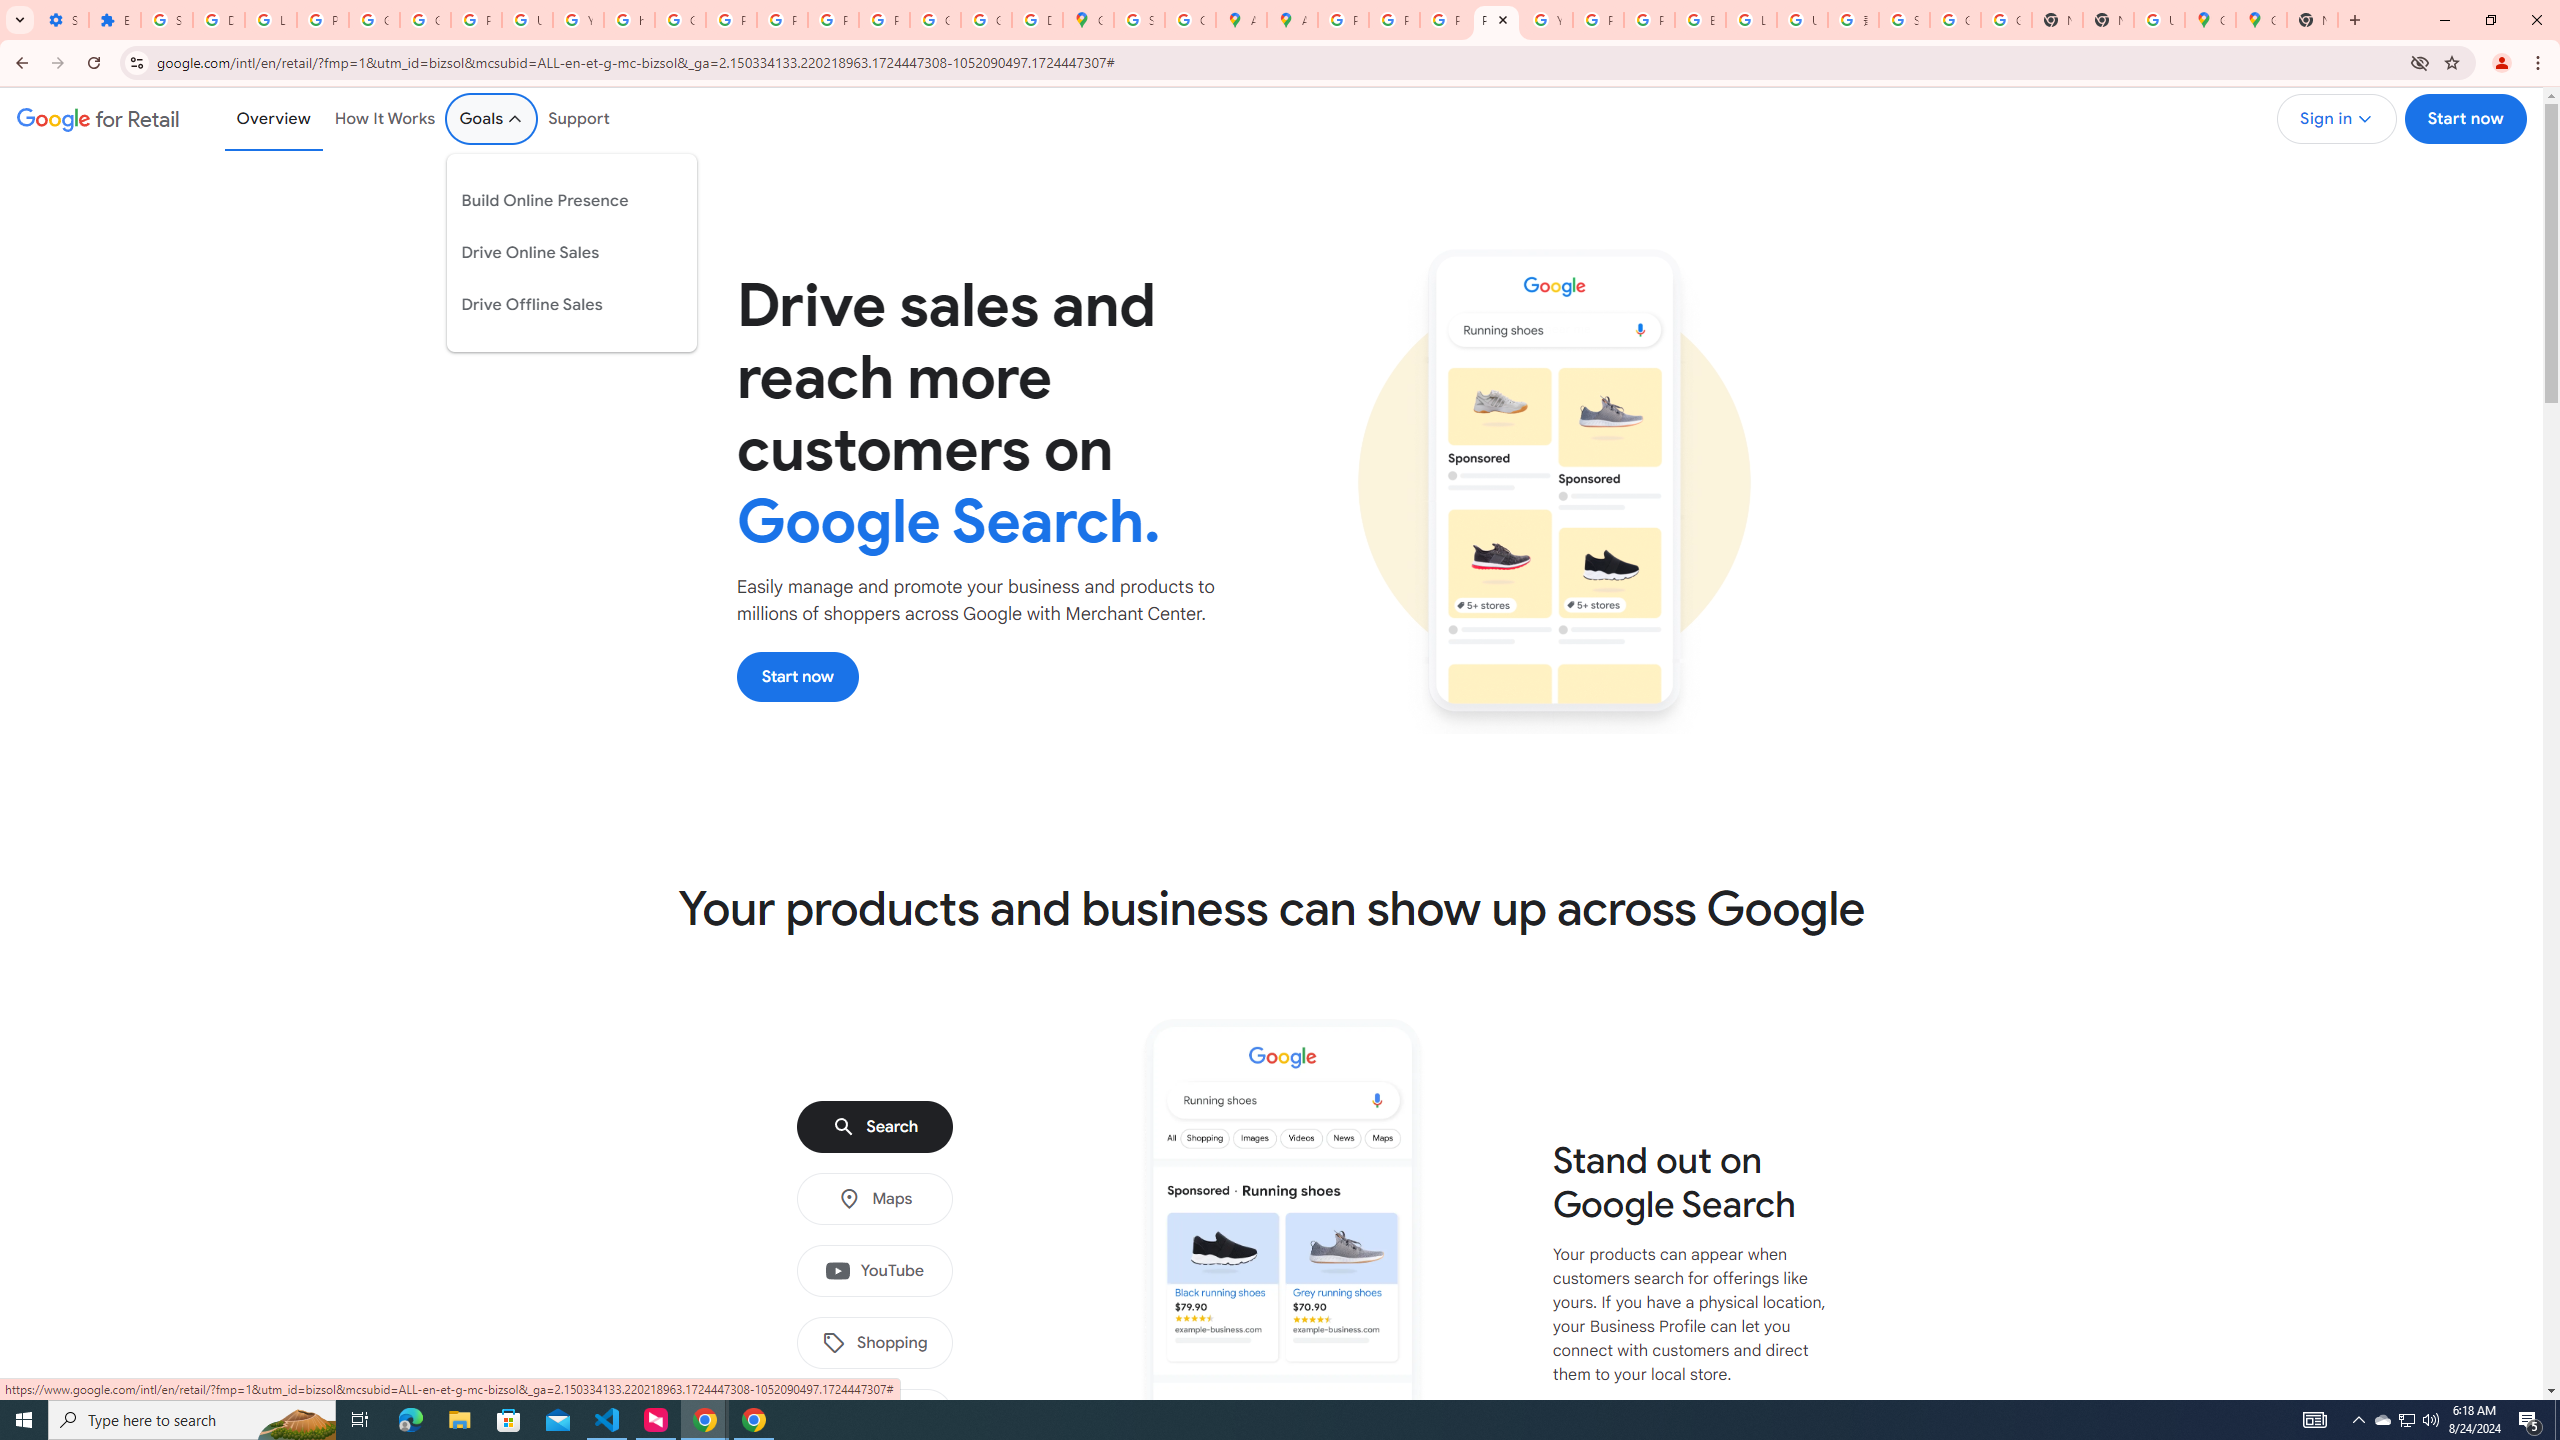 This screenshot has height=1440, width=2560. Describe the element at coordinates (1342, 20) in the screenshot. I see `Policy Accountability and Transparency - Transparency Center` at that location.